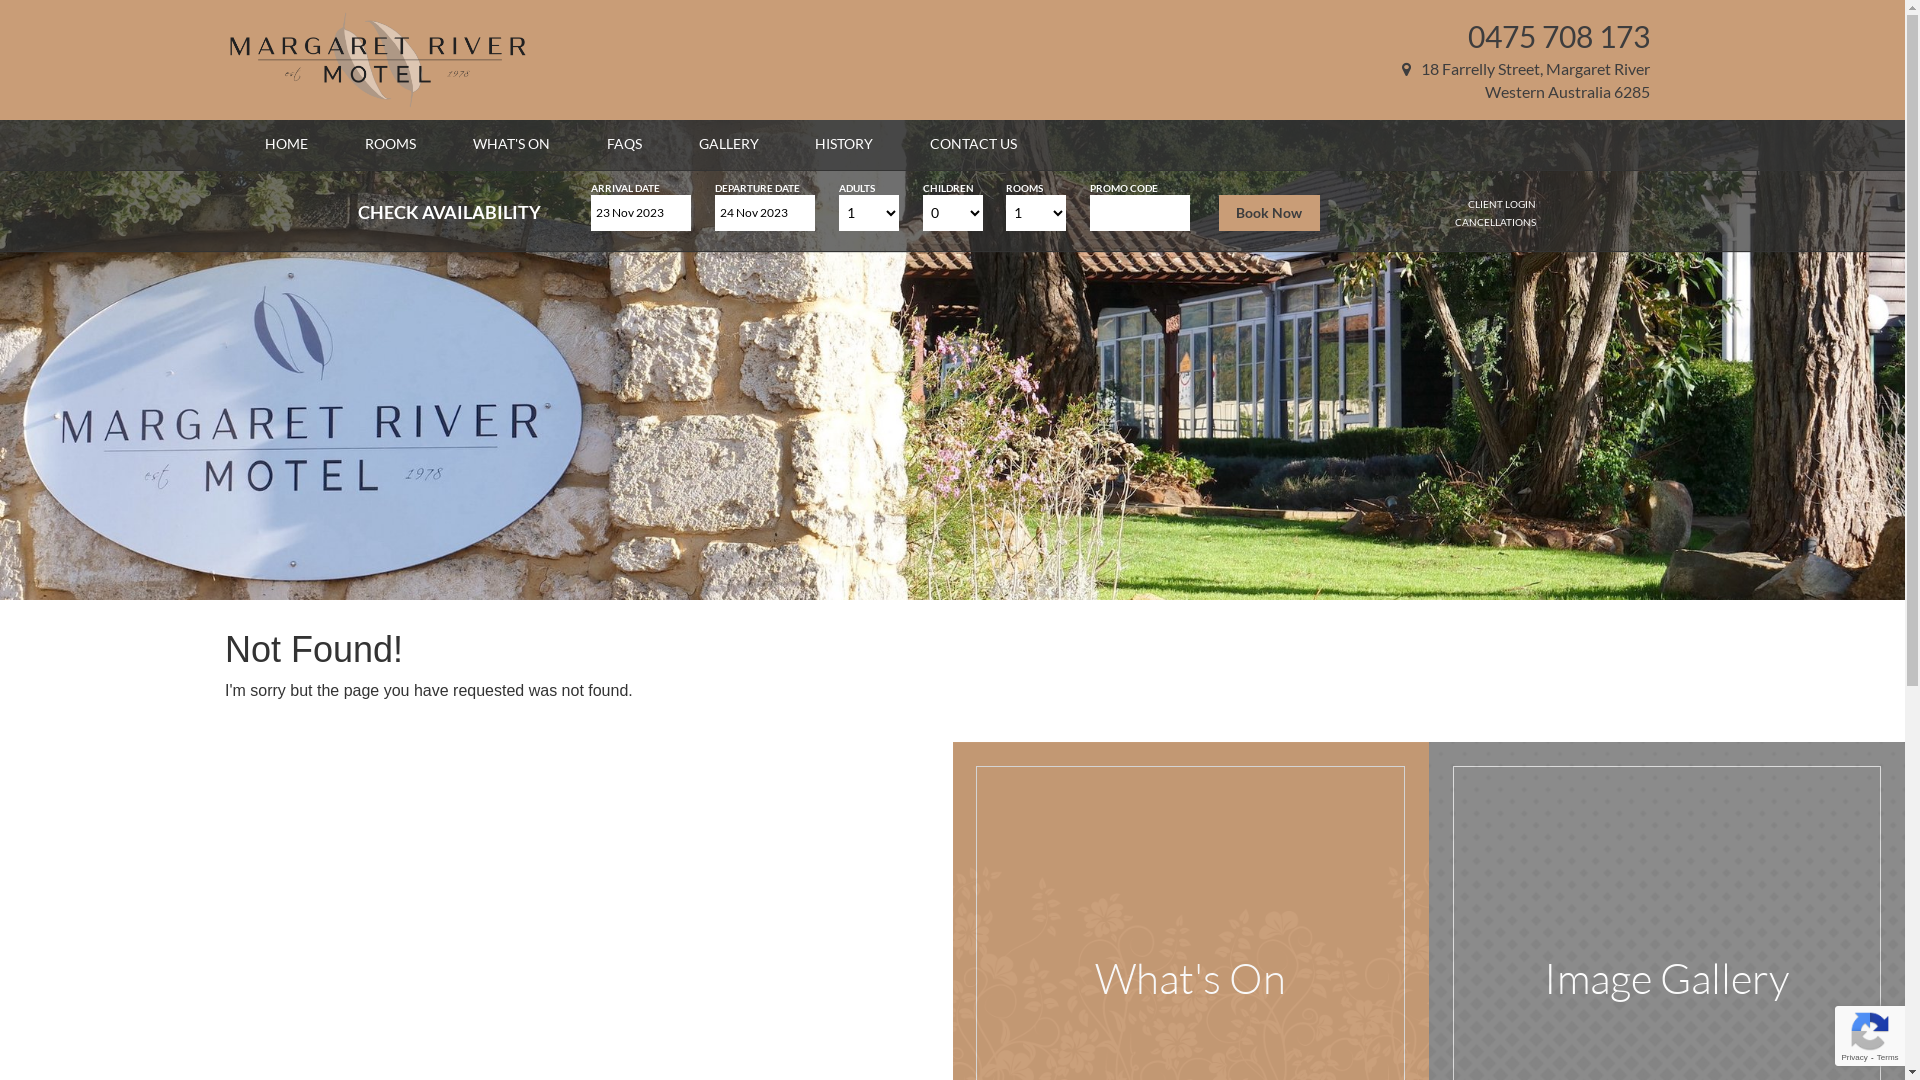 This screenshot has width=1920, height=1080. What do you see at coordinates (624, 144) in the screenshot?
I see `FAQS` at bounding box center [624, 144].